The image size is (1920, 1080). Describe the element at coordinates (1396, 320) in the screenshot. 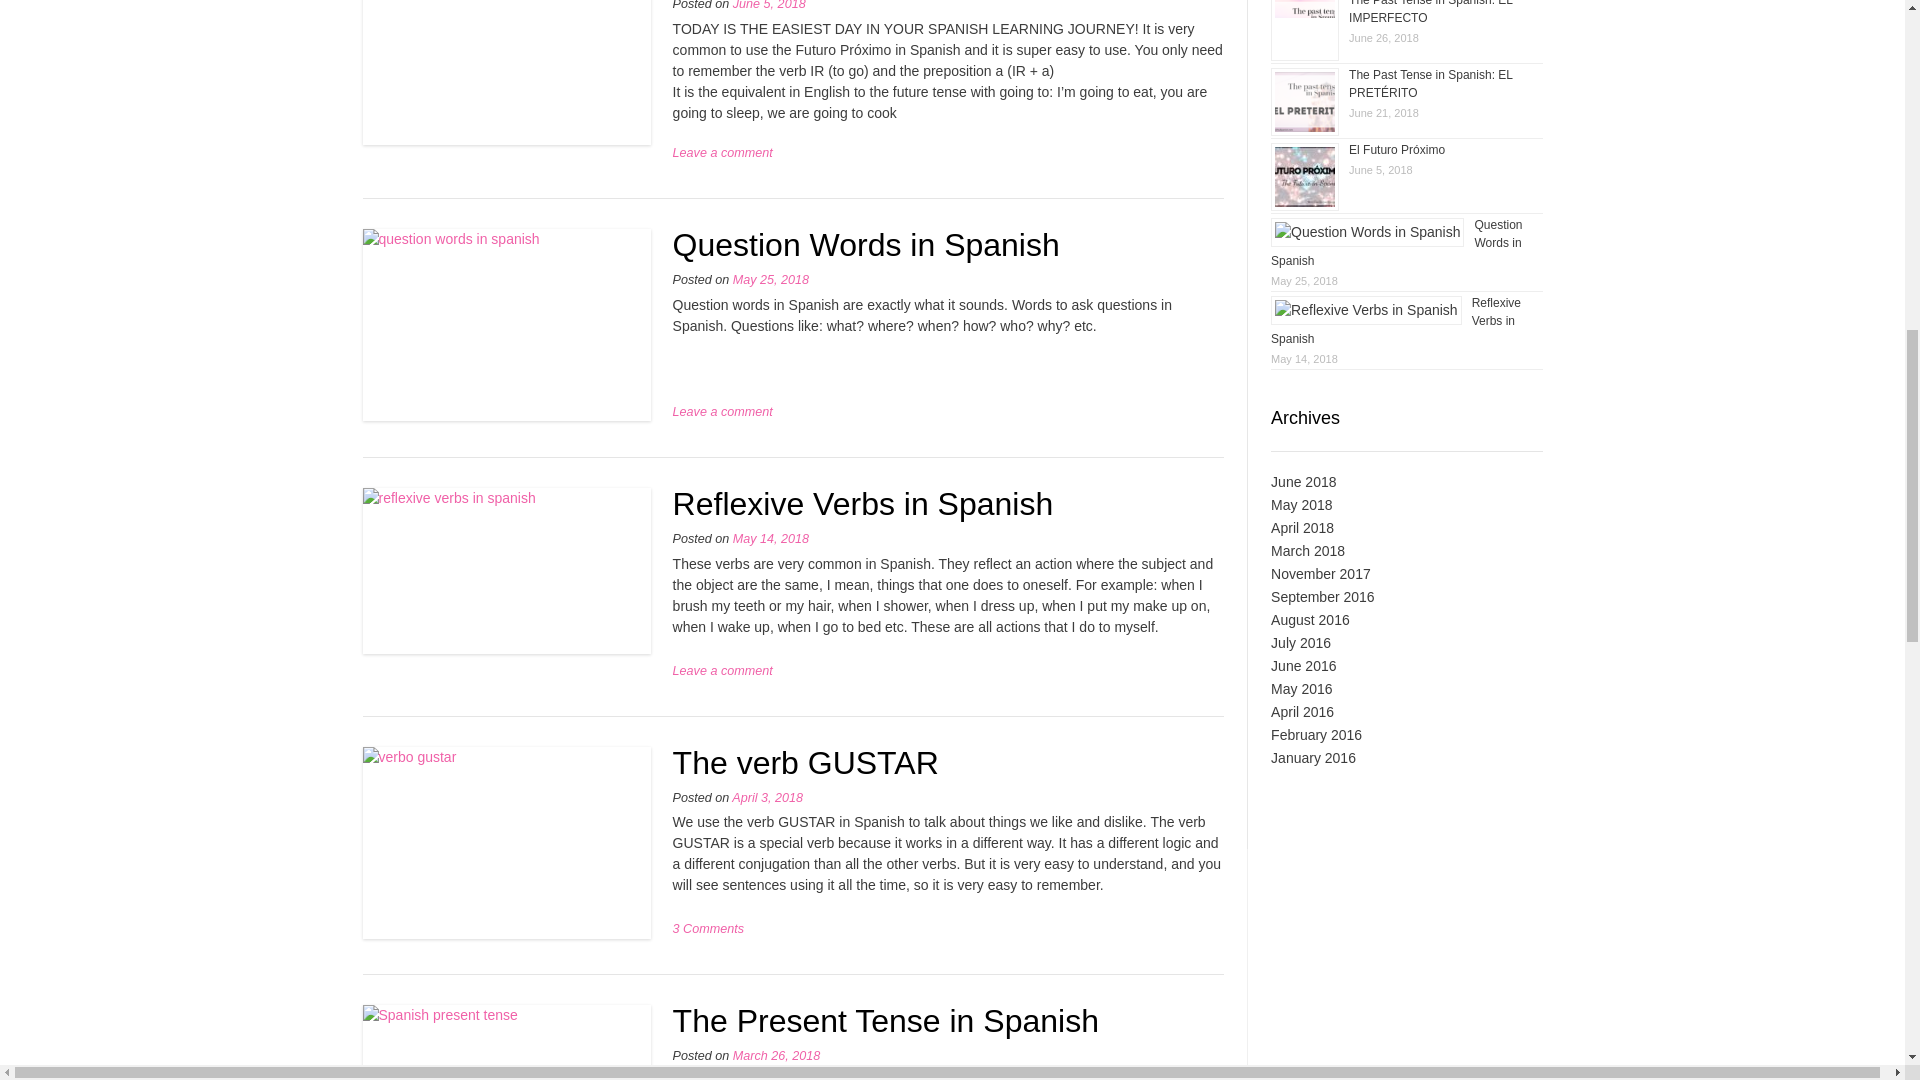

I see `Permalink to Reflexive Verbs in Spanish` at that location.